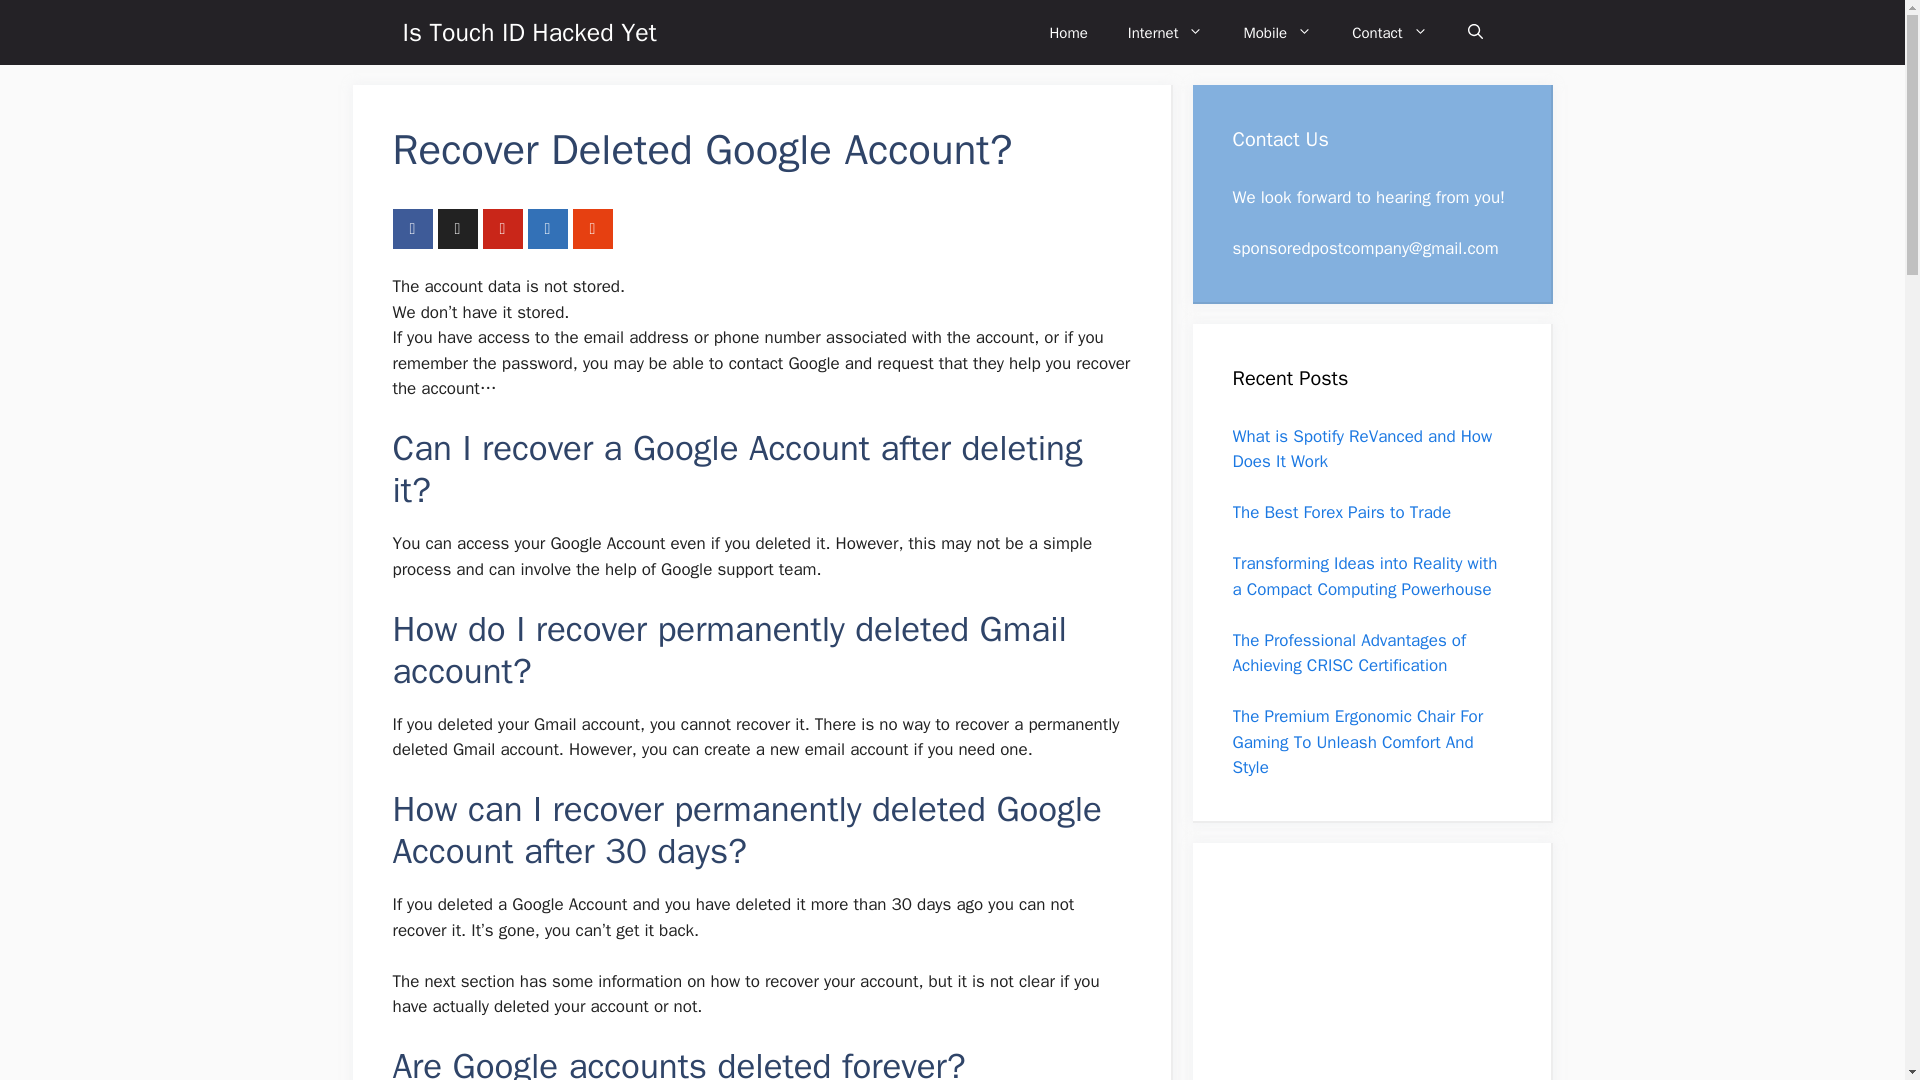  What do you see at coordinates (1390, 32) in the screenshot?
I see `Contact` at bounding box center [1390, 32].